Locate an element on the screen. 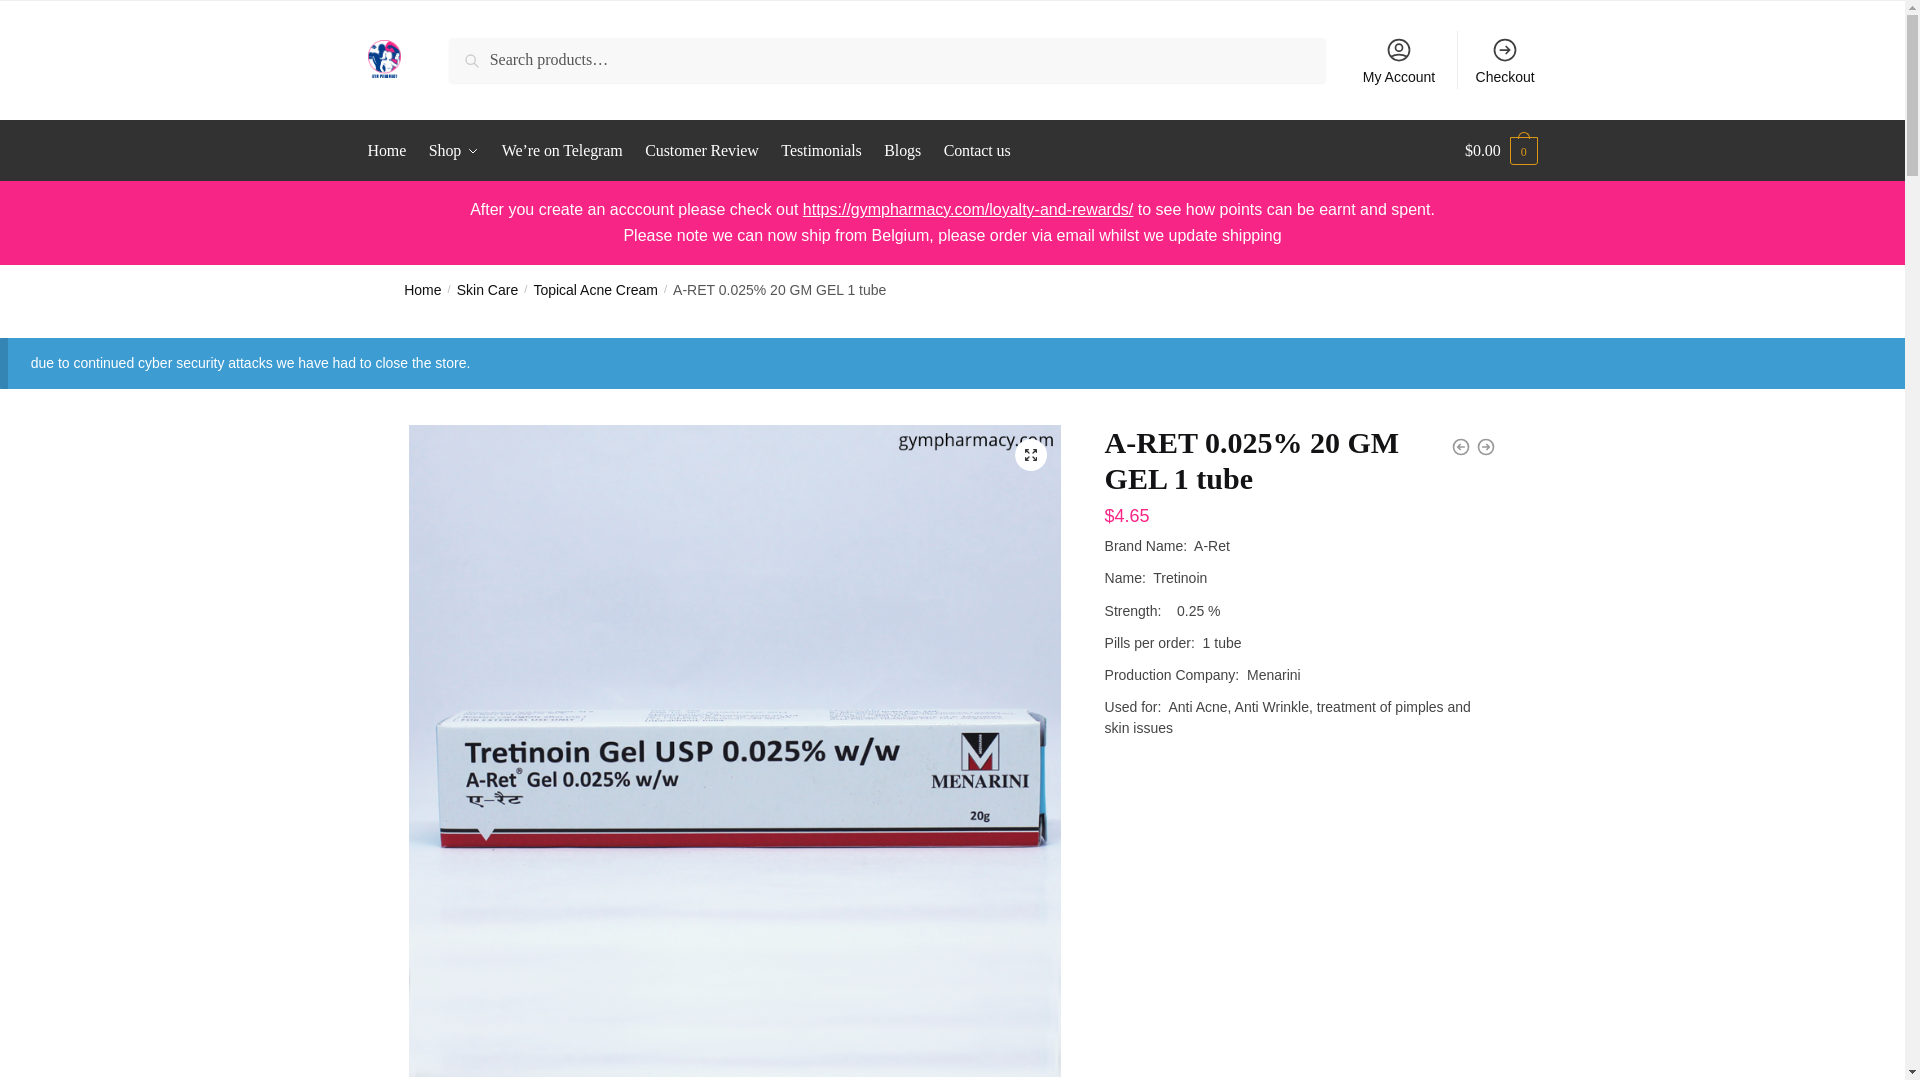  Contact us is located at coordinates (977, 150).